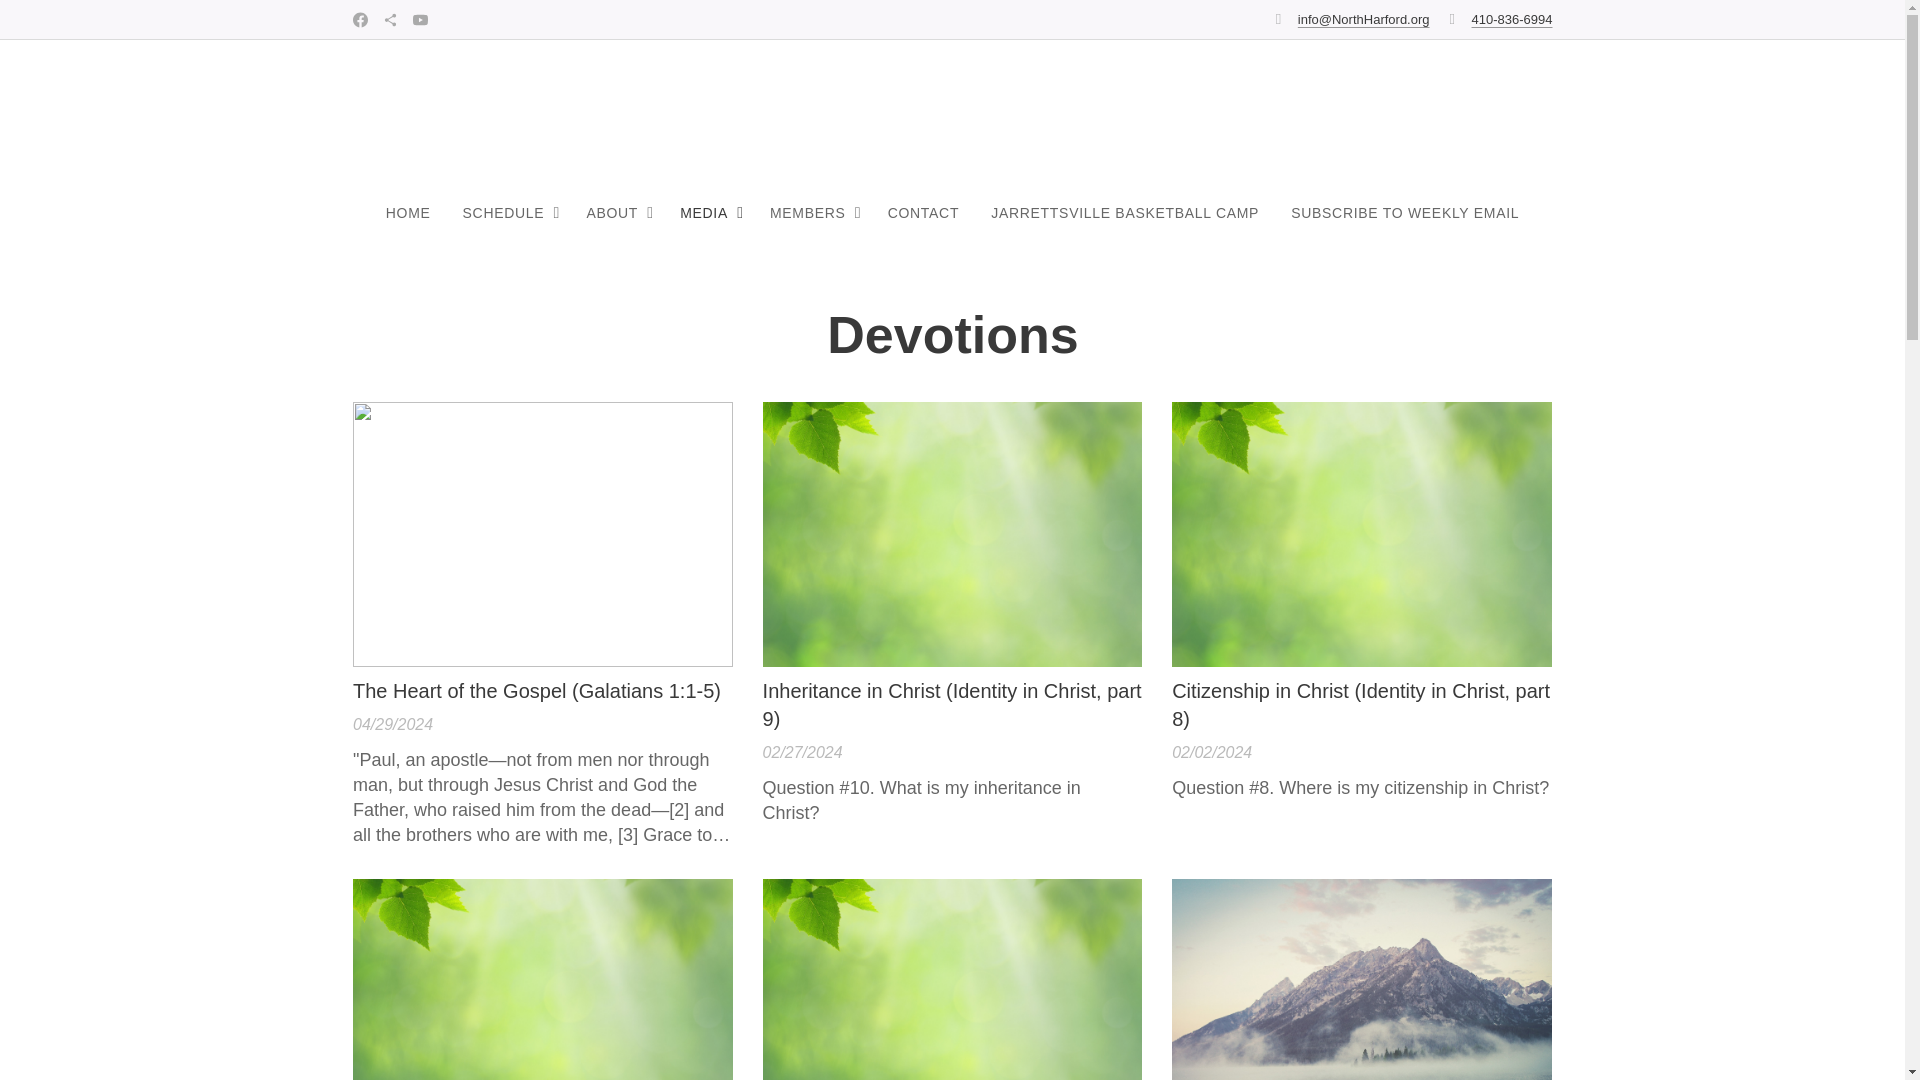 Image resolution: width=1920 pixels, height=1080 pixels. Describe the element at coordinates (709, 212) in the screenshot. I see `MEDIA` at that location.